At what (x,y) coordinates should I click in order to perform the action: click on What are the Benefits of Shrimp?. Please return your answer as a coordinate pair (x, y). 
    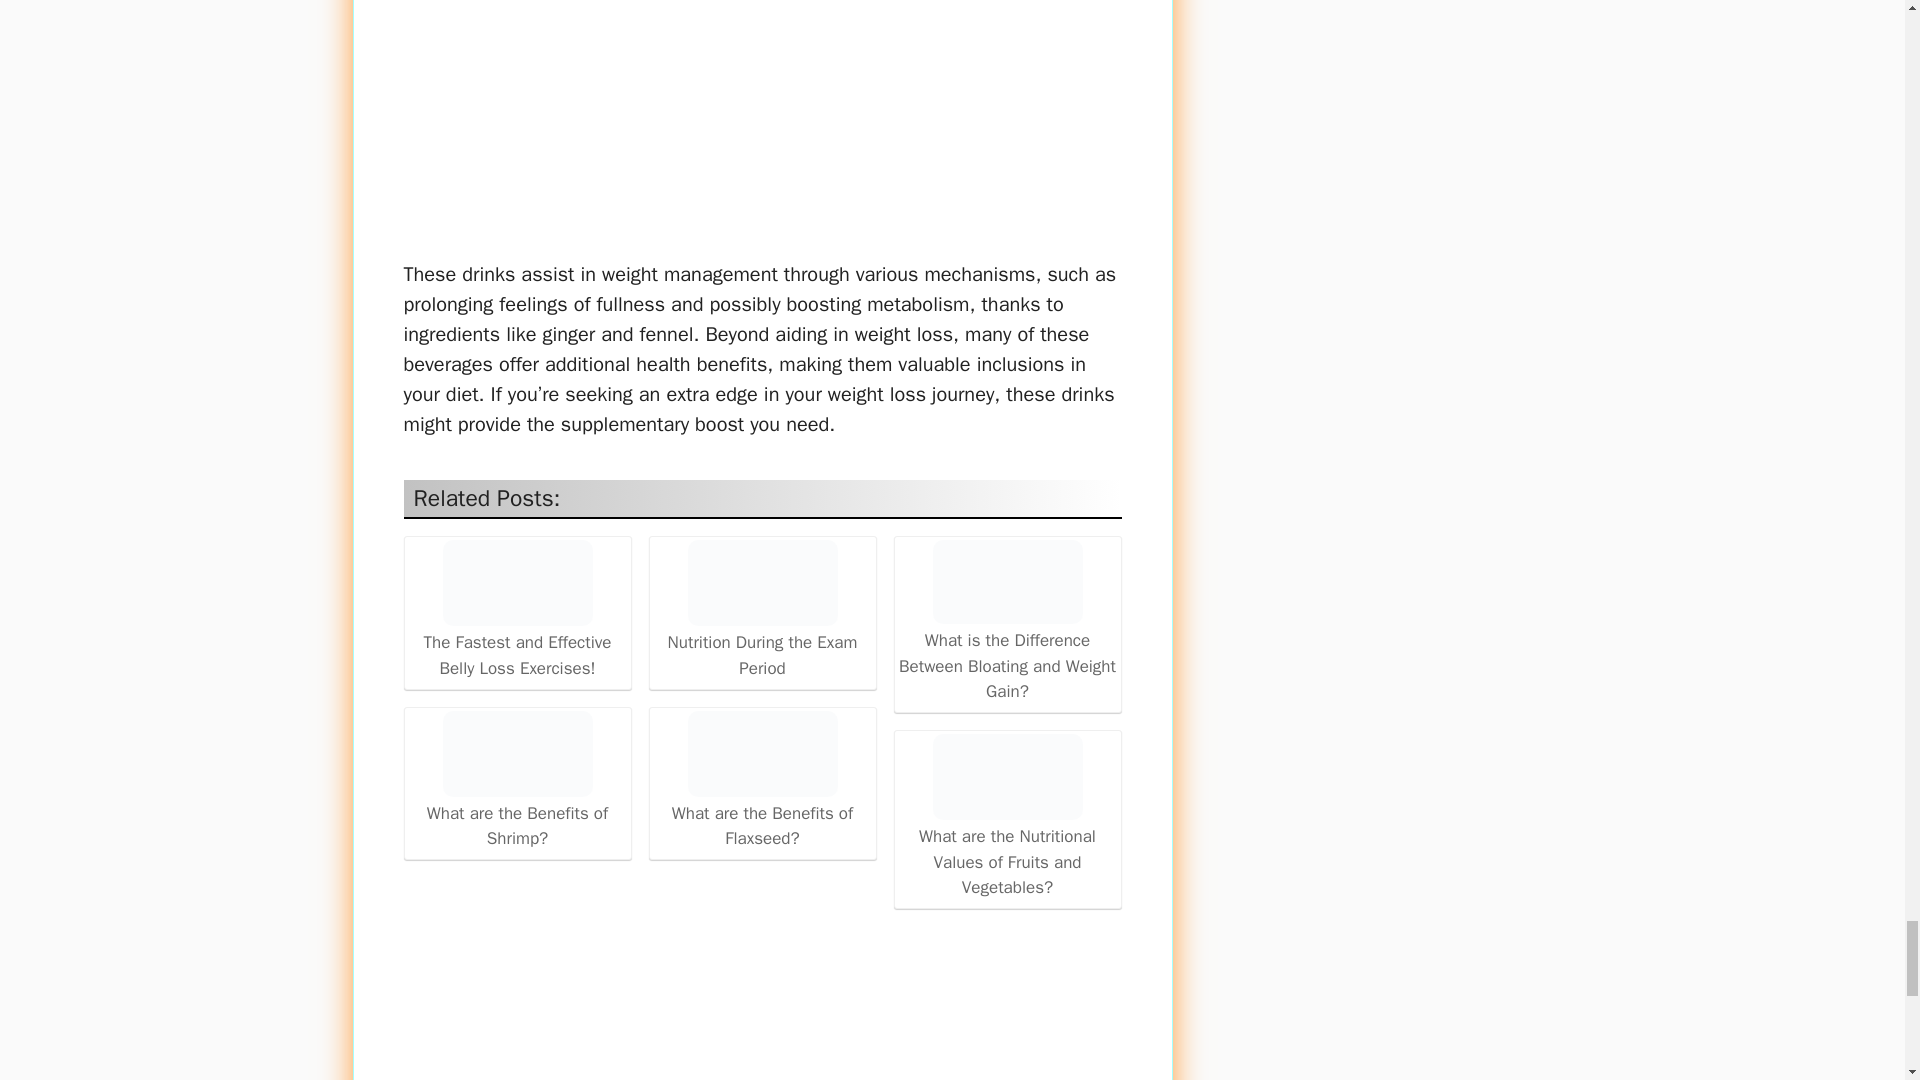
    Looking at the image, I should click on (517, 781).